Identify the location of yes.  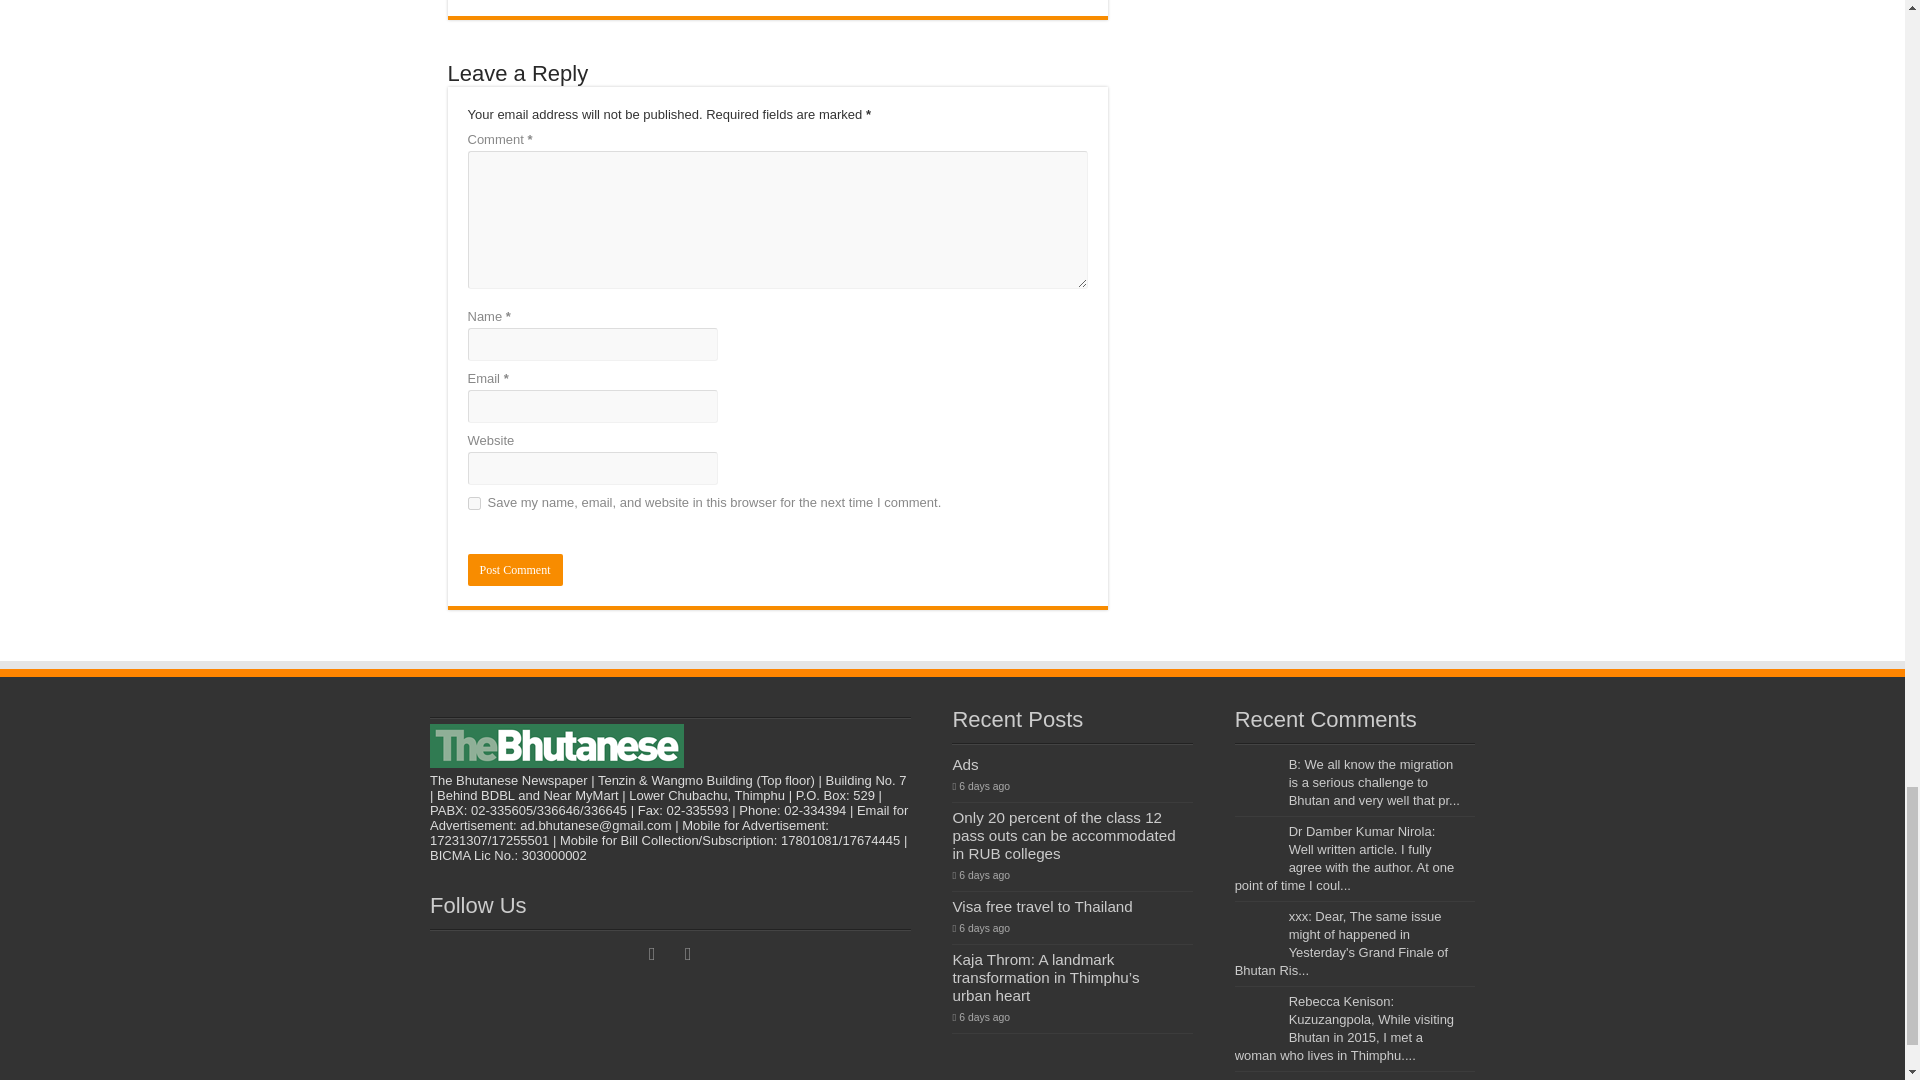
(474, 502).